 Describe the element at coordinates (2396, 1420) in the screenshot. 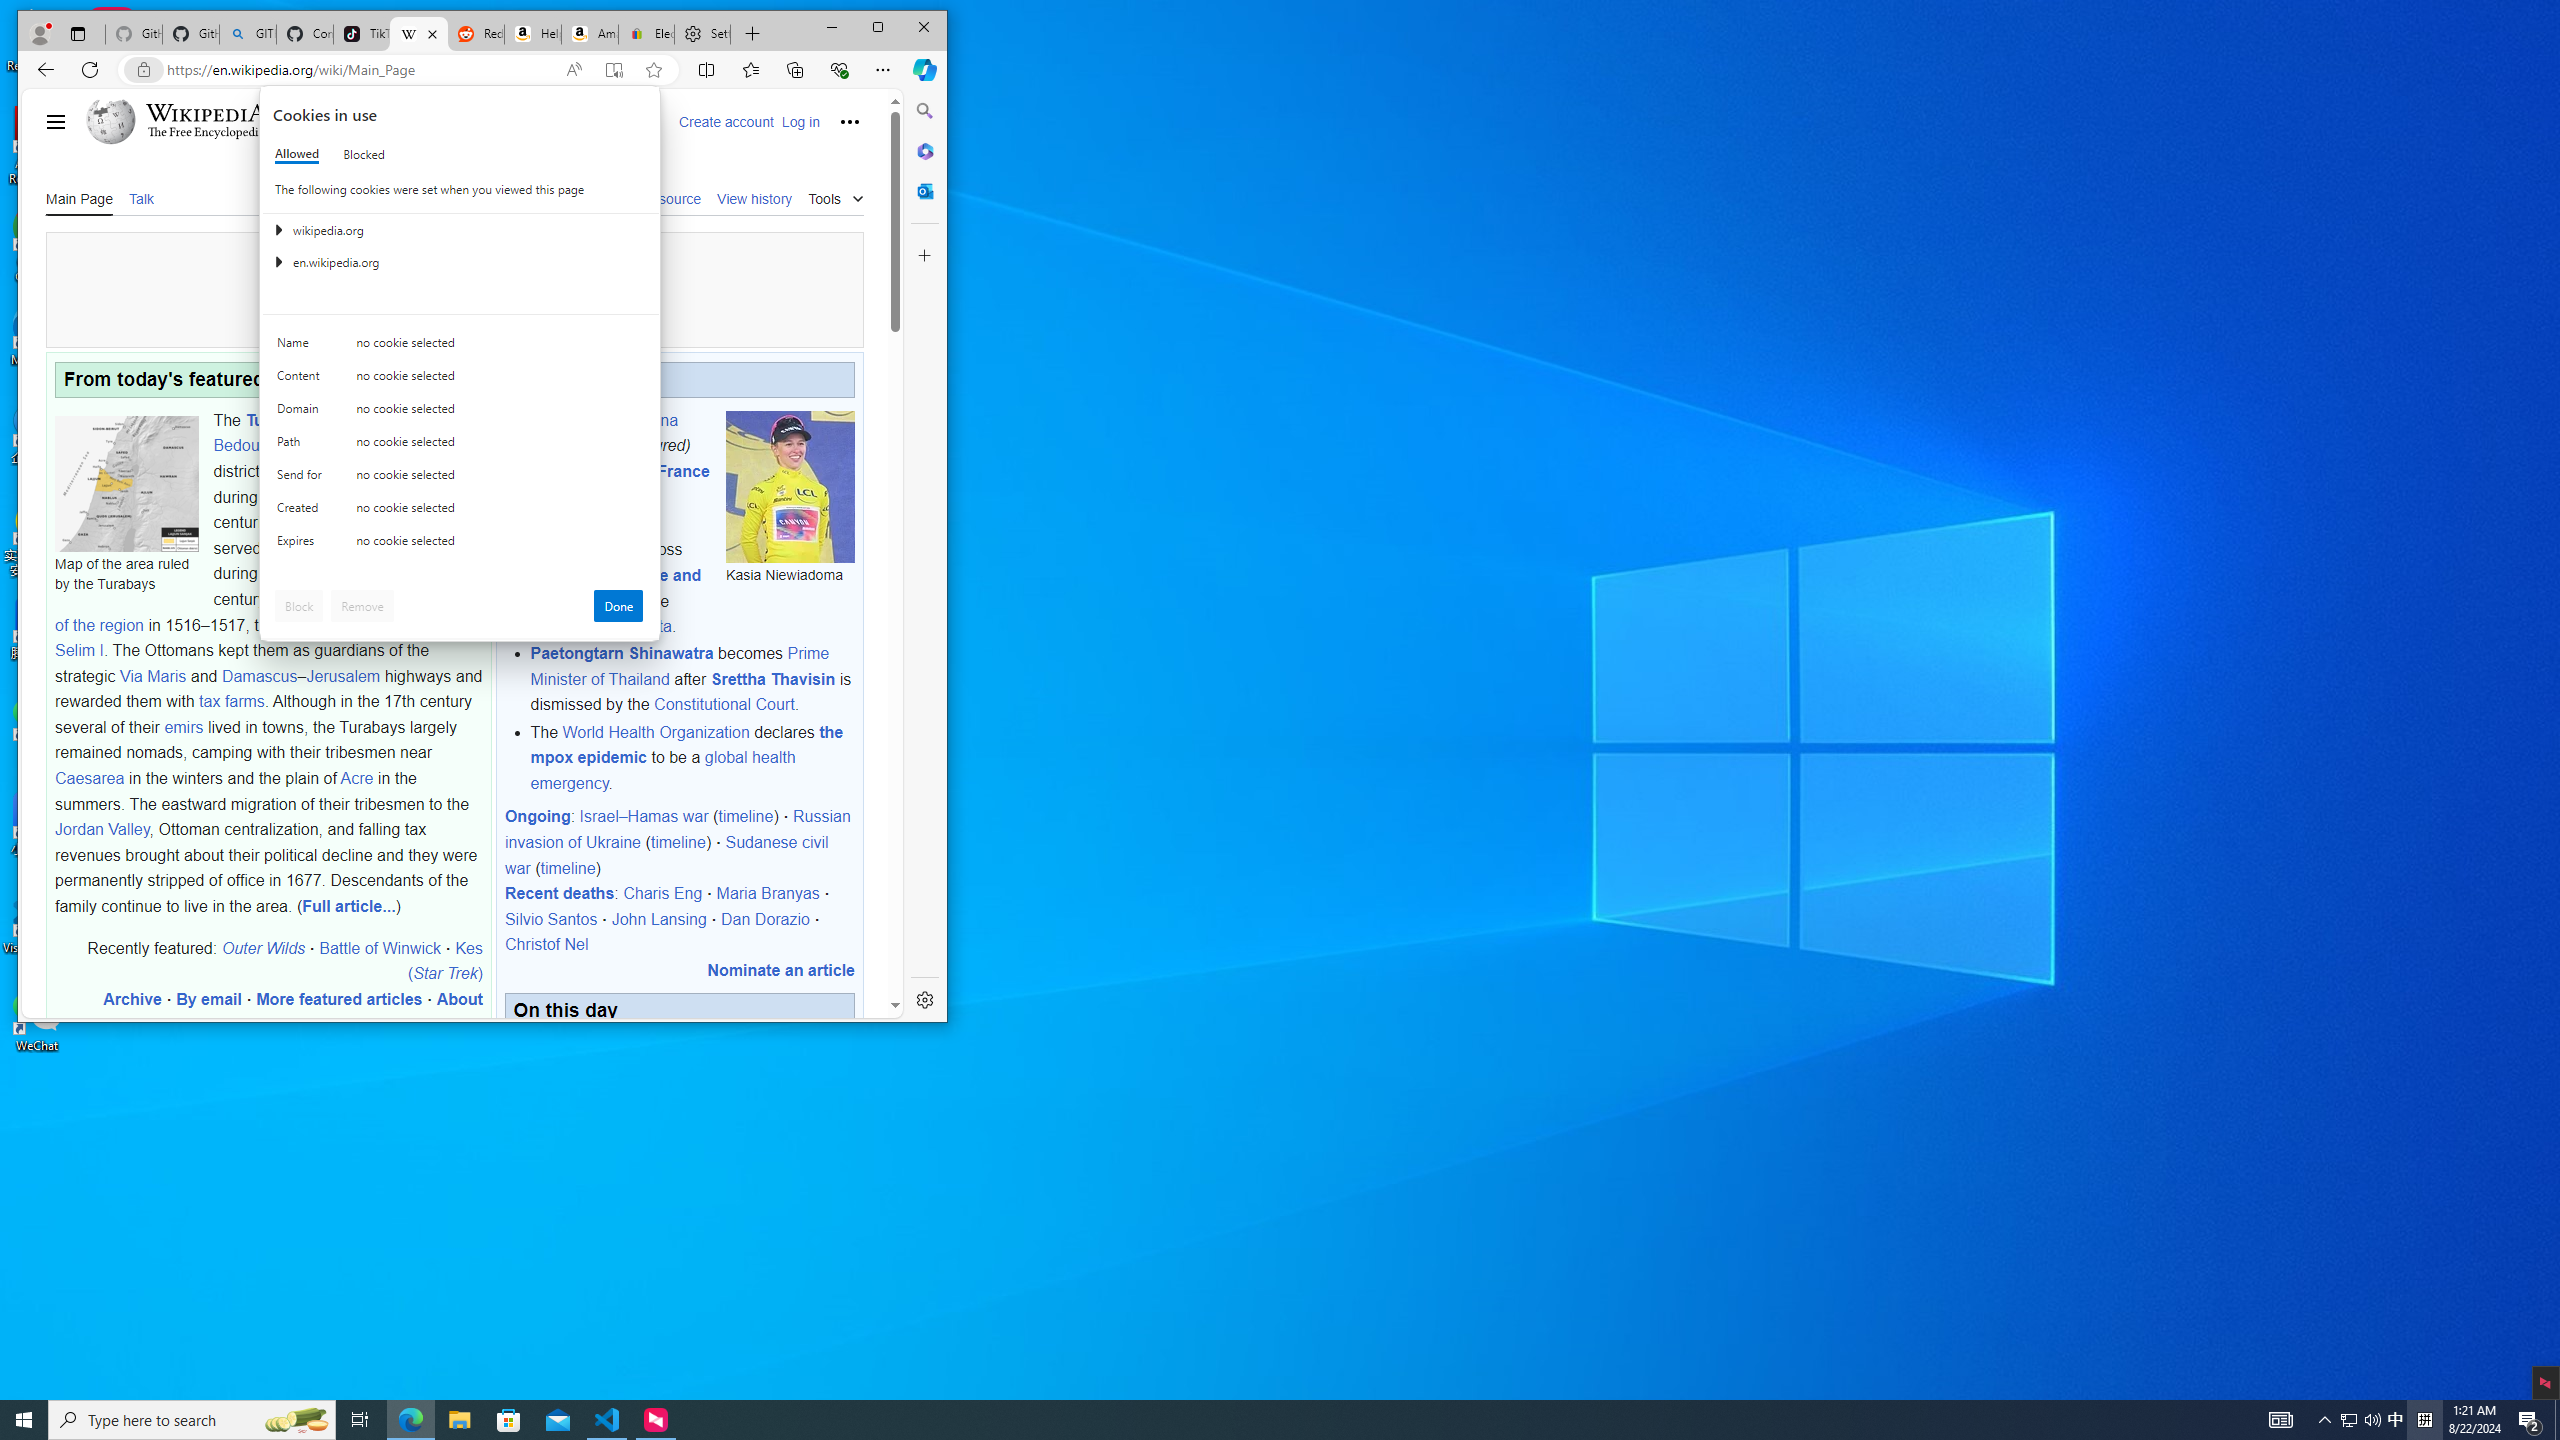

I see `Send for` at that location.